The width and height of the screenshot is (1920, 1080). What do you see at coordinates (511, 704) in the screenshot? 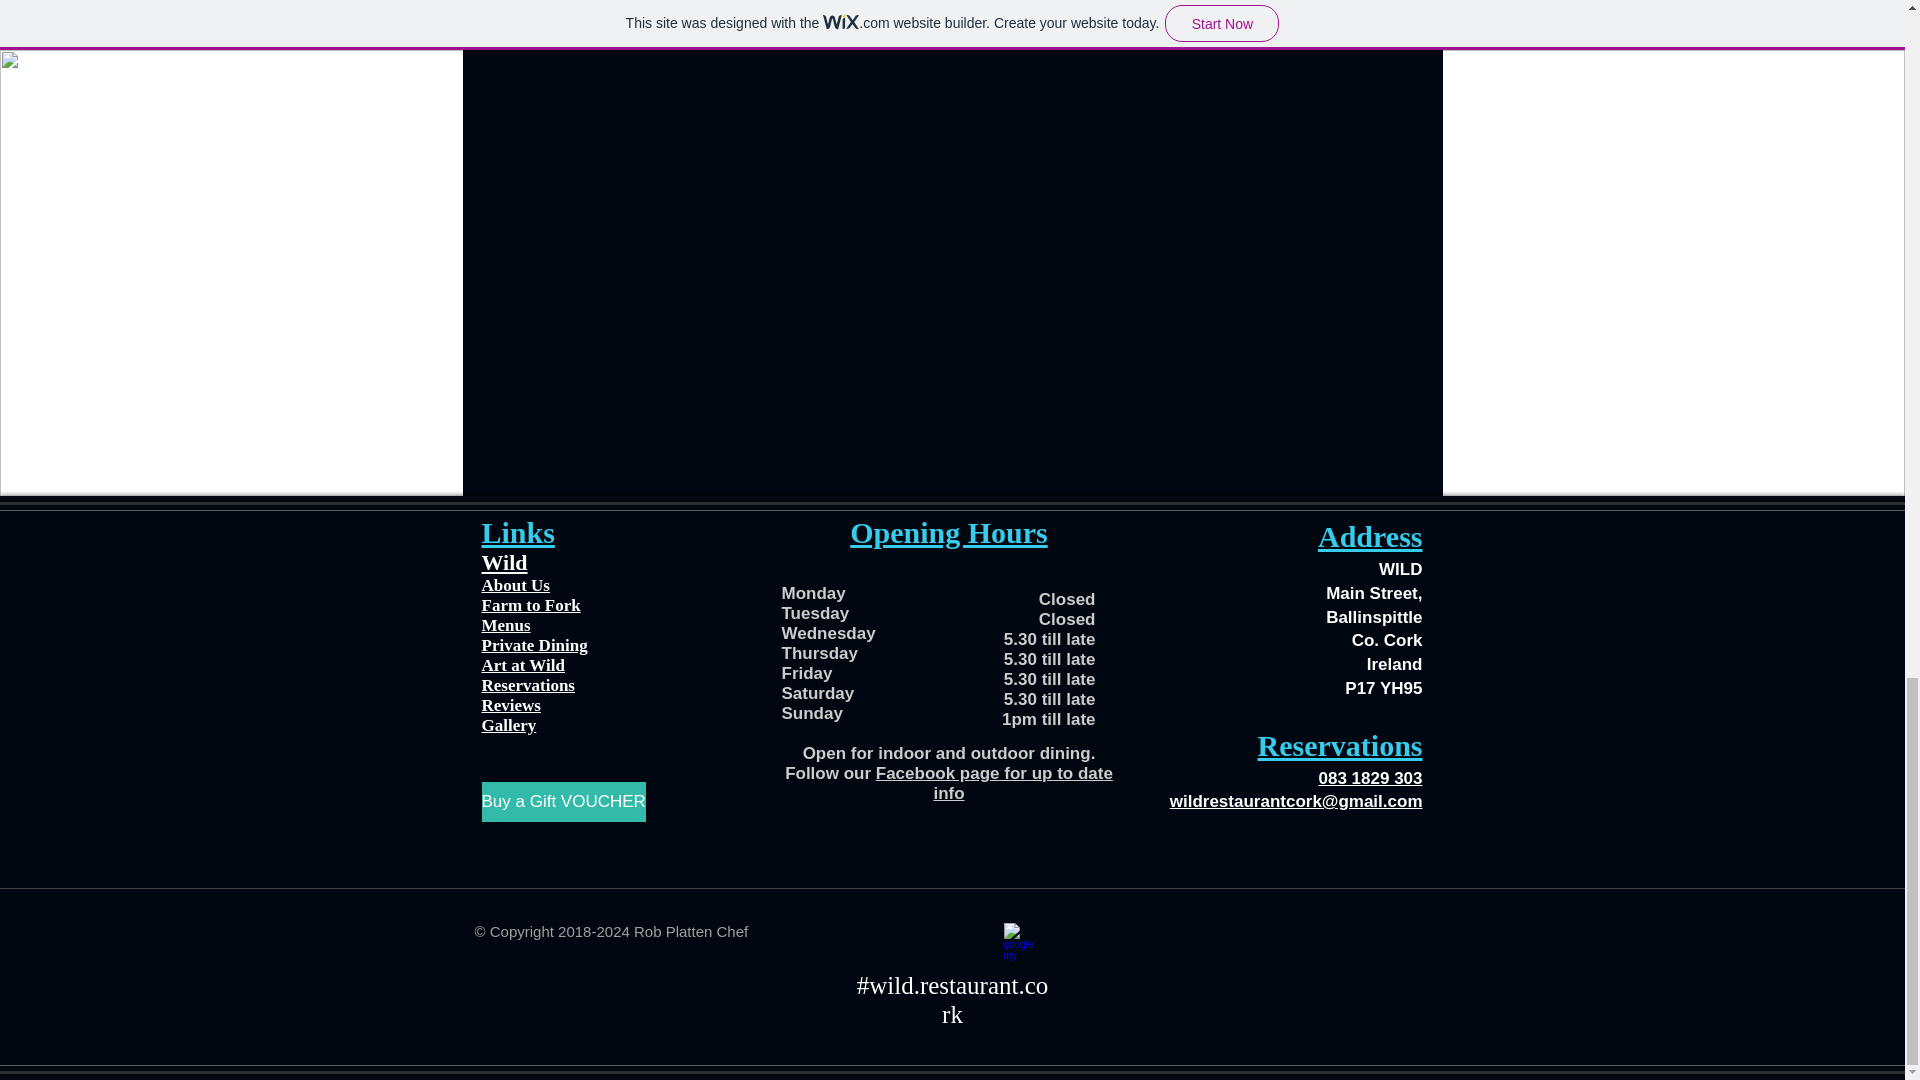
I see `Reviews` at bounding box center [511, 704].